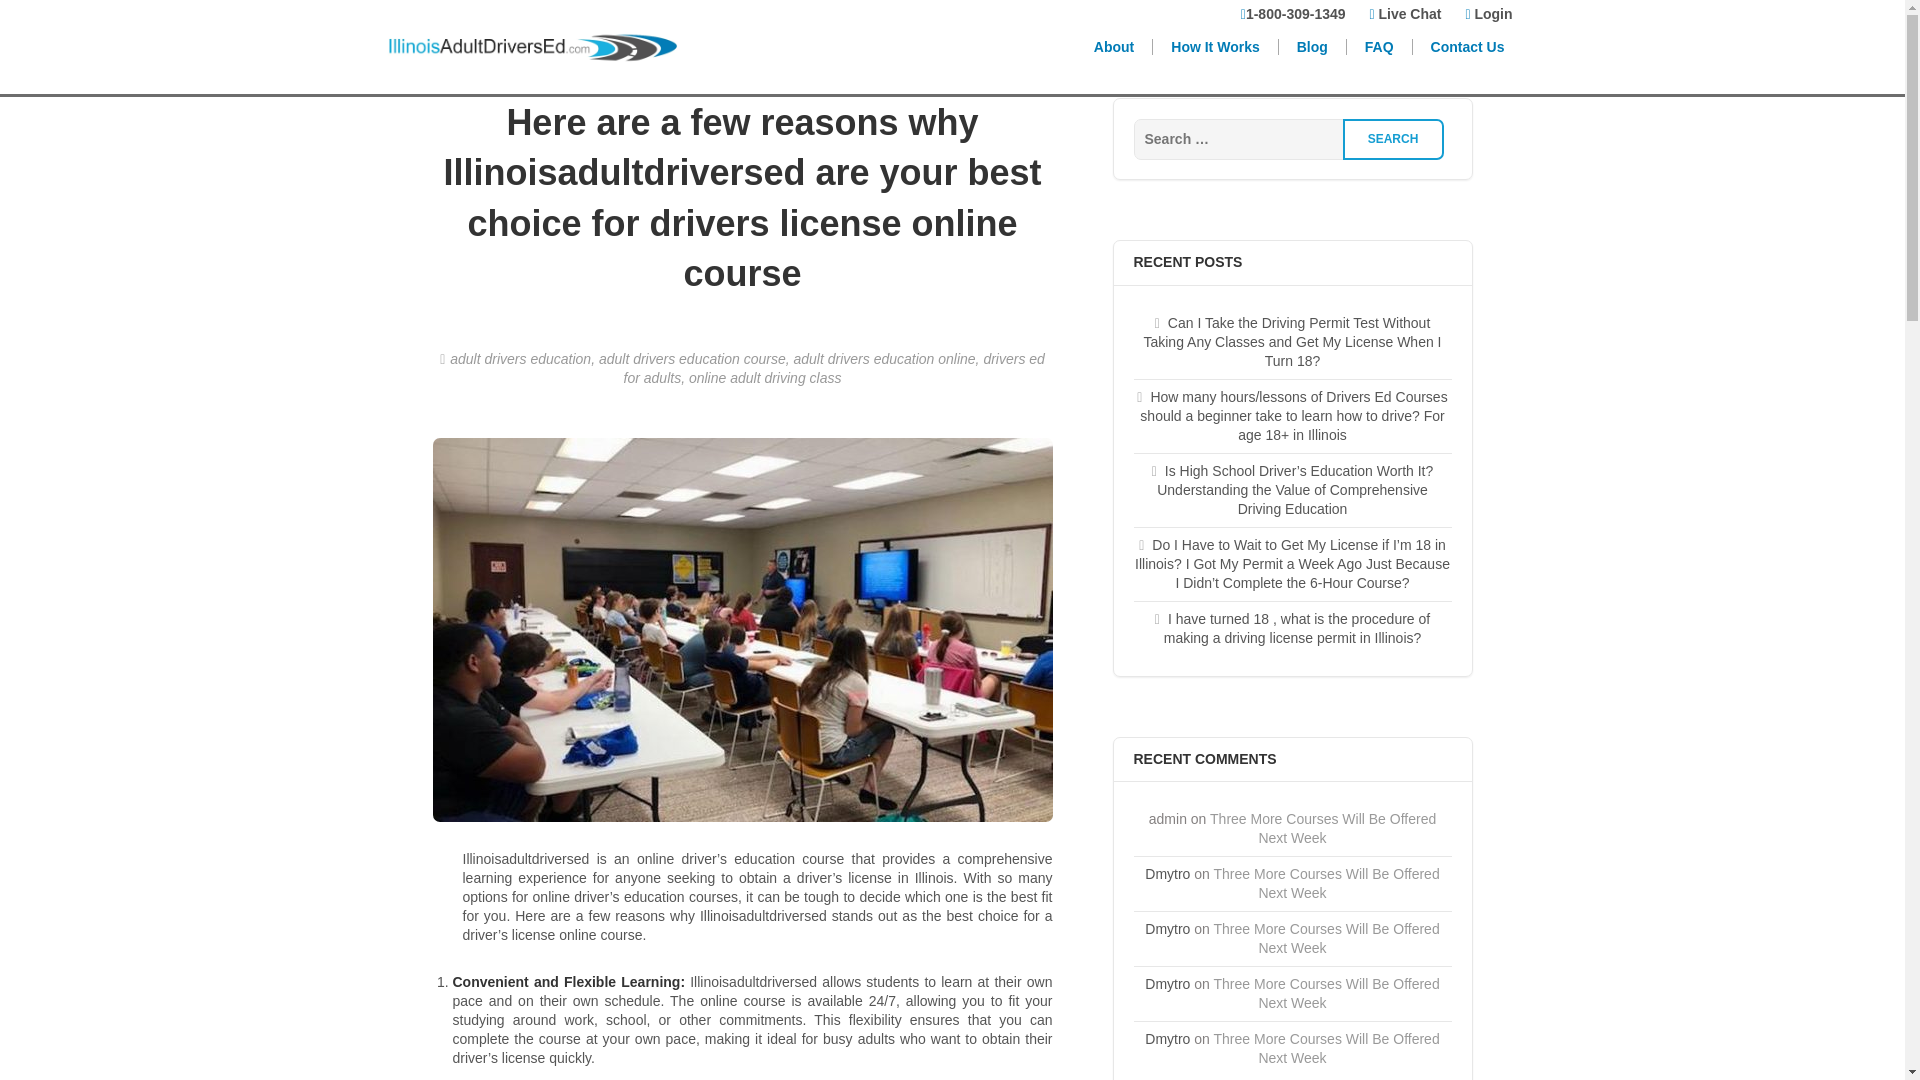 Image resolution: width=1920 pixels, height=1080 pixels. What do you see at coordinates (1380, 46) in the screenshot?
I see `FAQ` at bounding box center [1380, 46].